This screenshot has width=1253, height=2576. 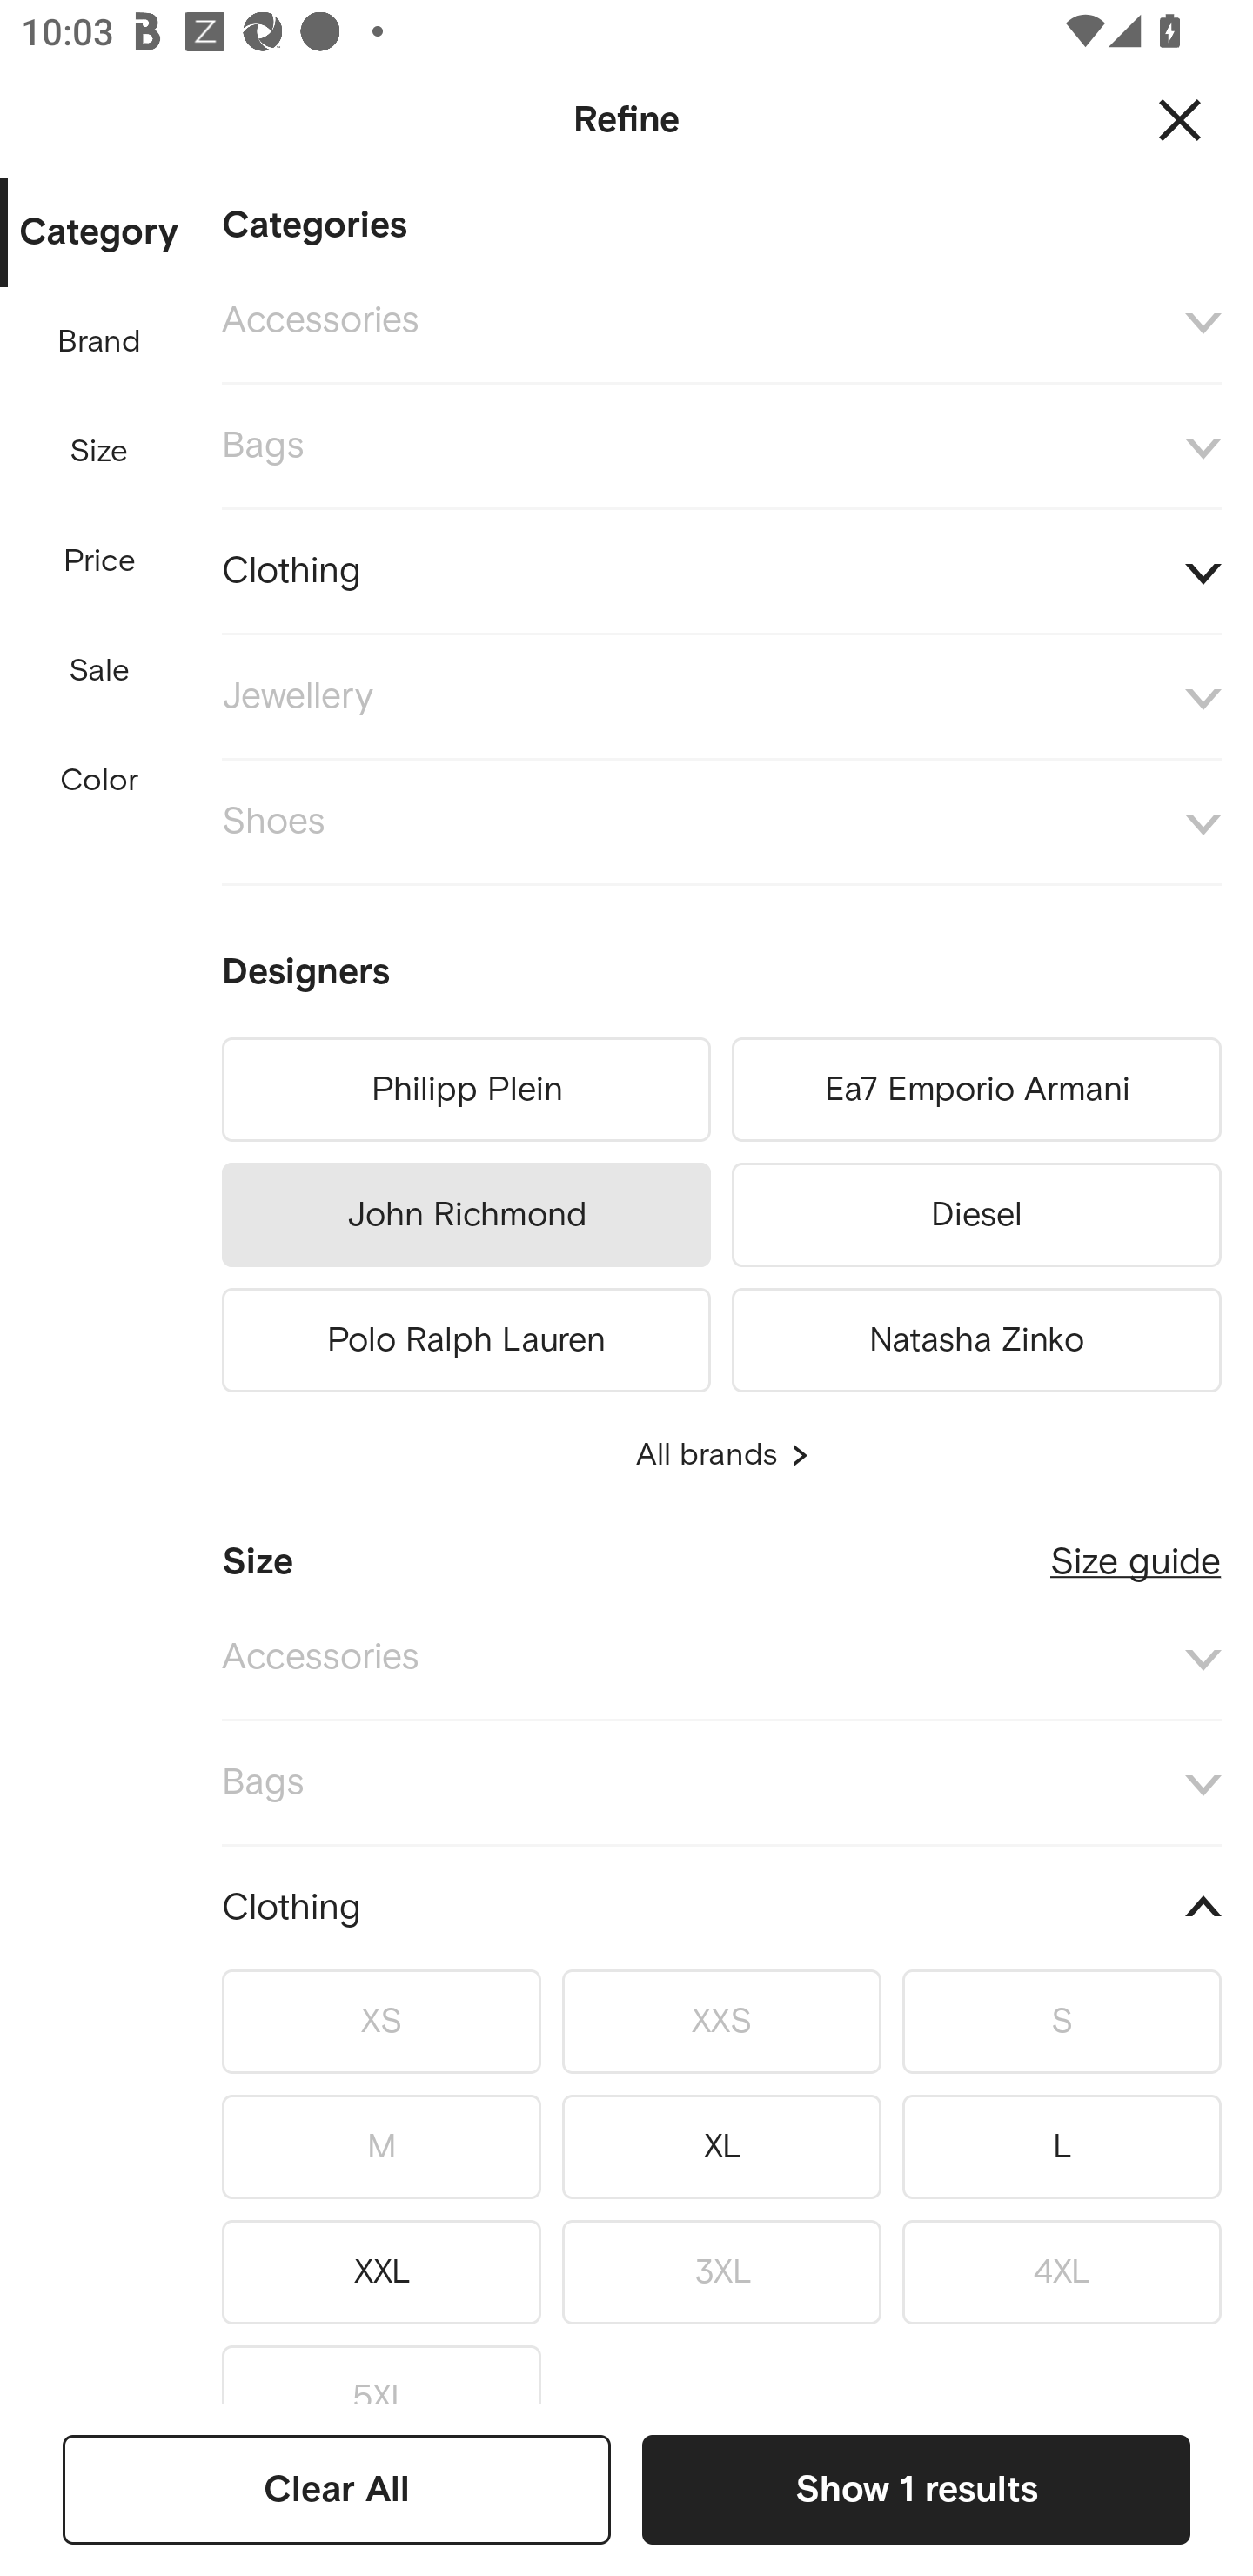 What do you see at coordinates (721, 1784) in the screenshot?
I see `Bags` at bounding box center [721, 1784].